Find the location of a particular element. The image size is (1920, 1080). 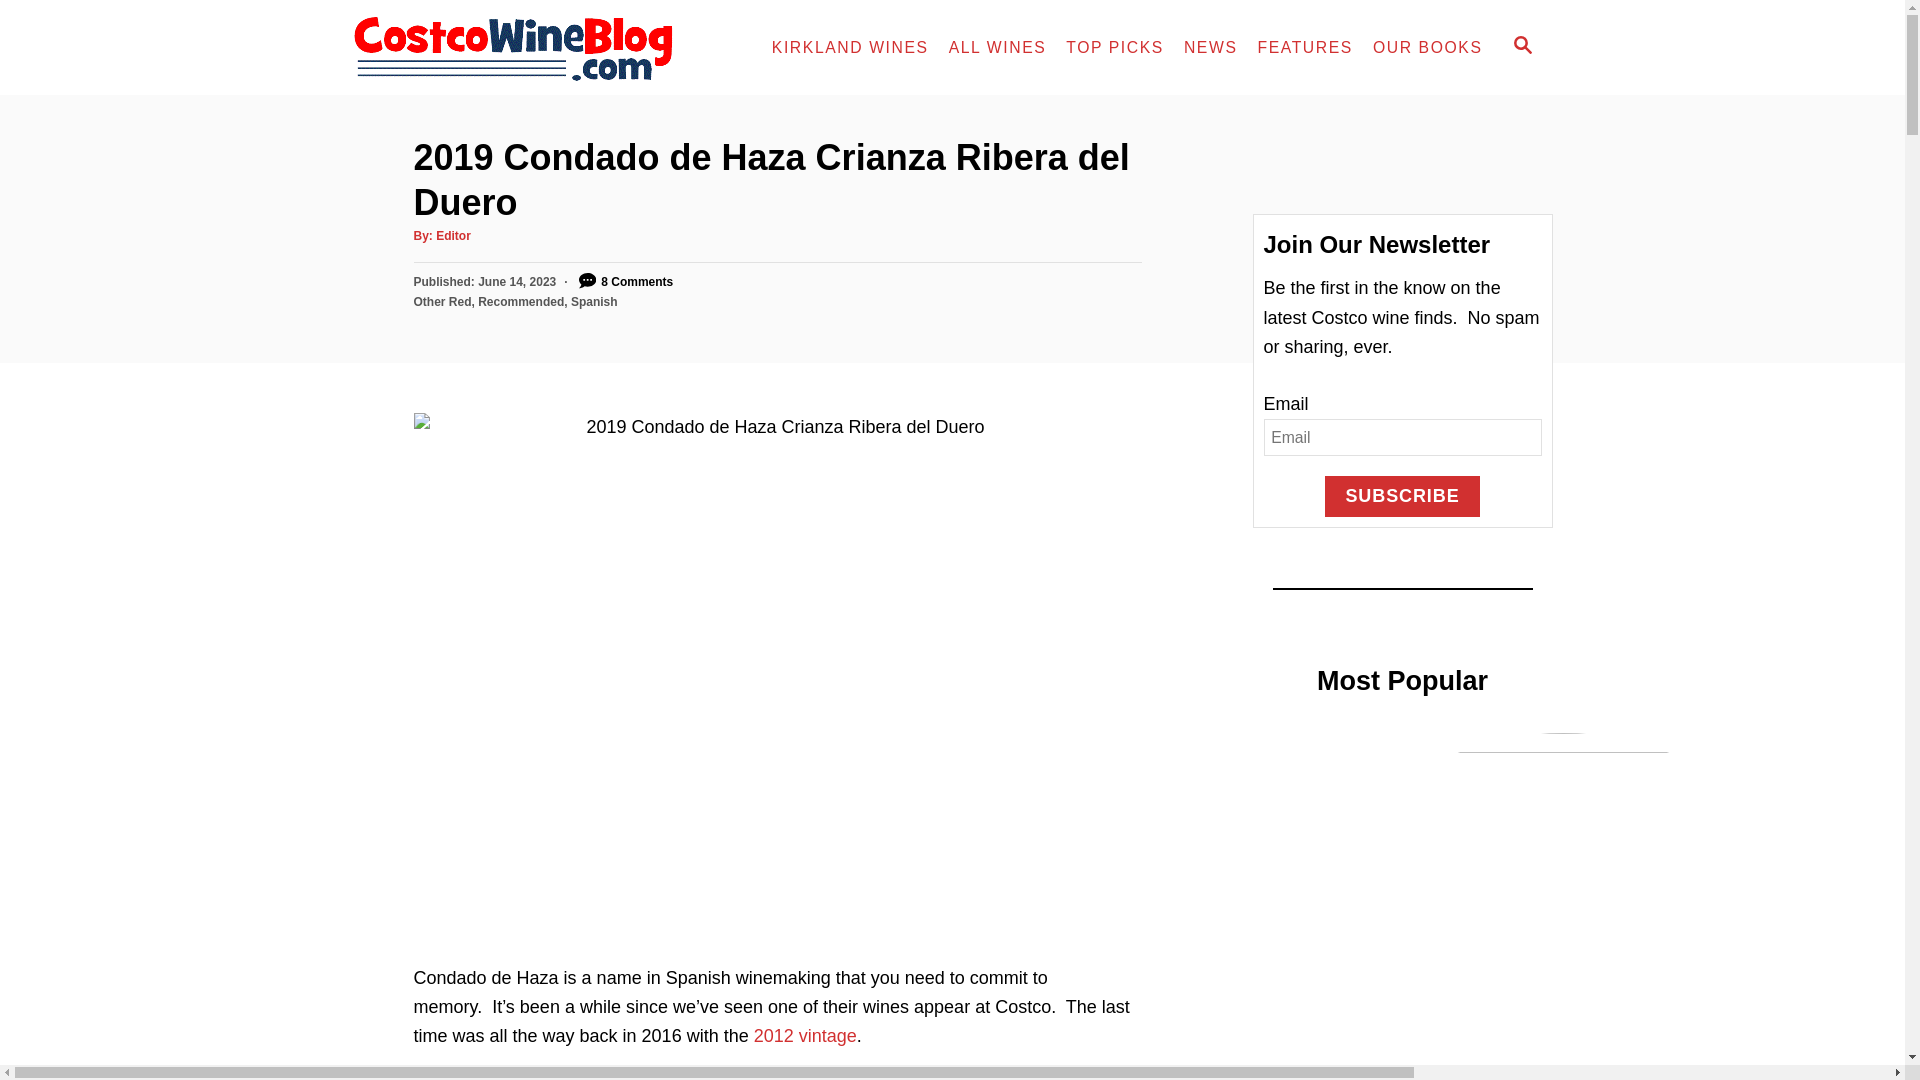

SEARCH is located at coordinates (1523, 47).